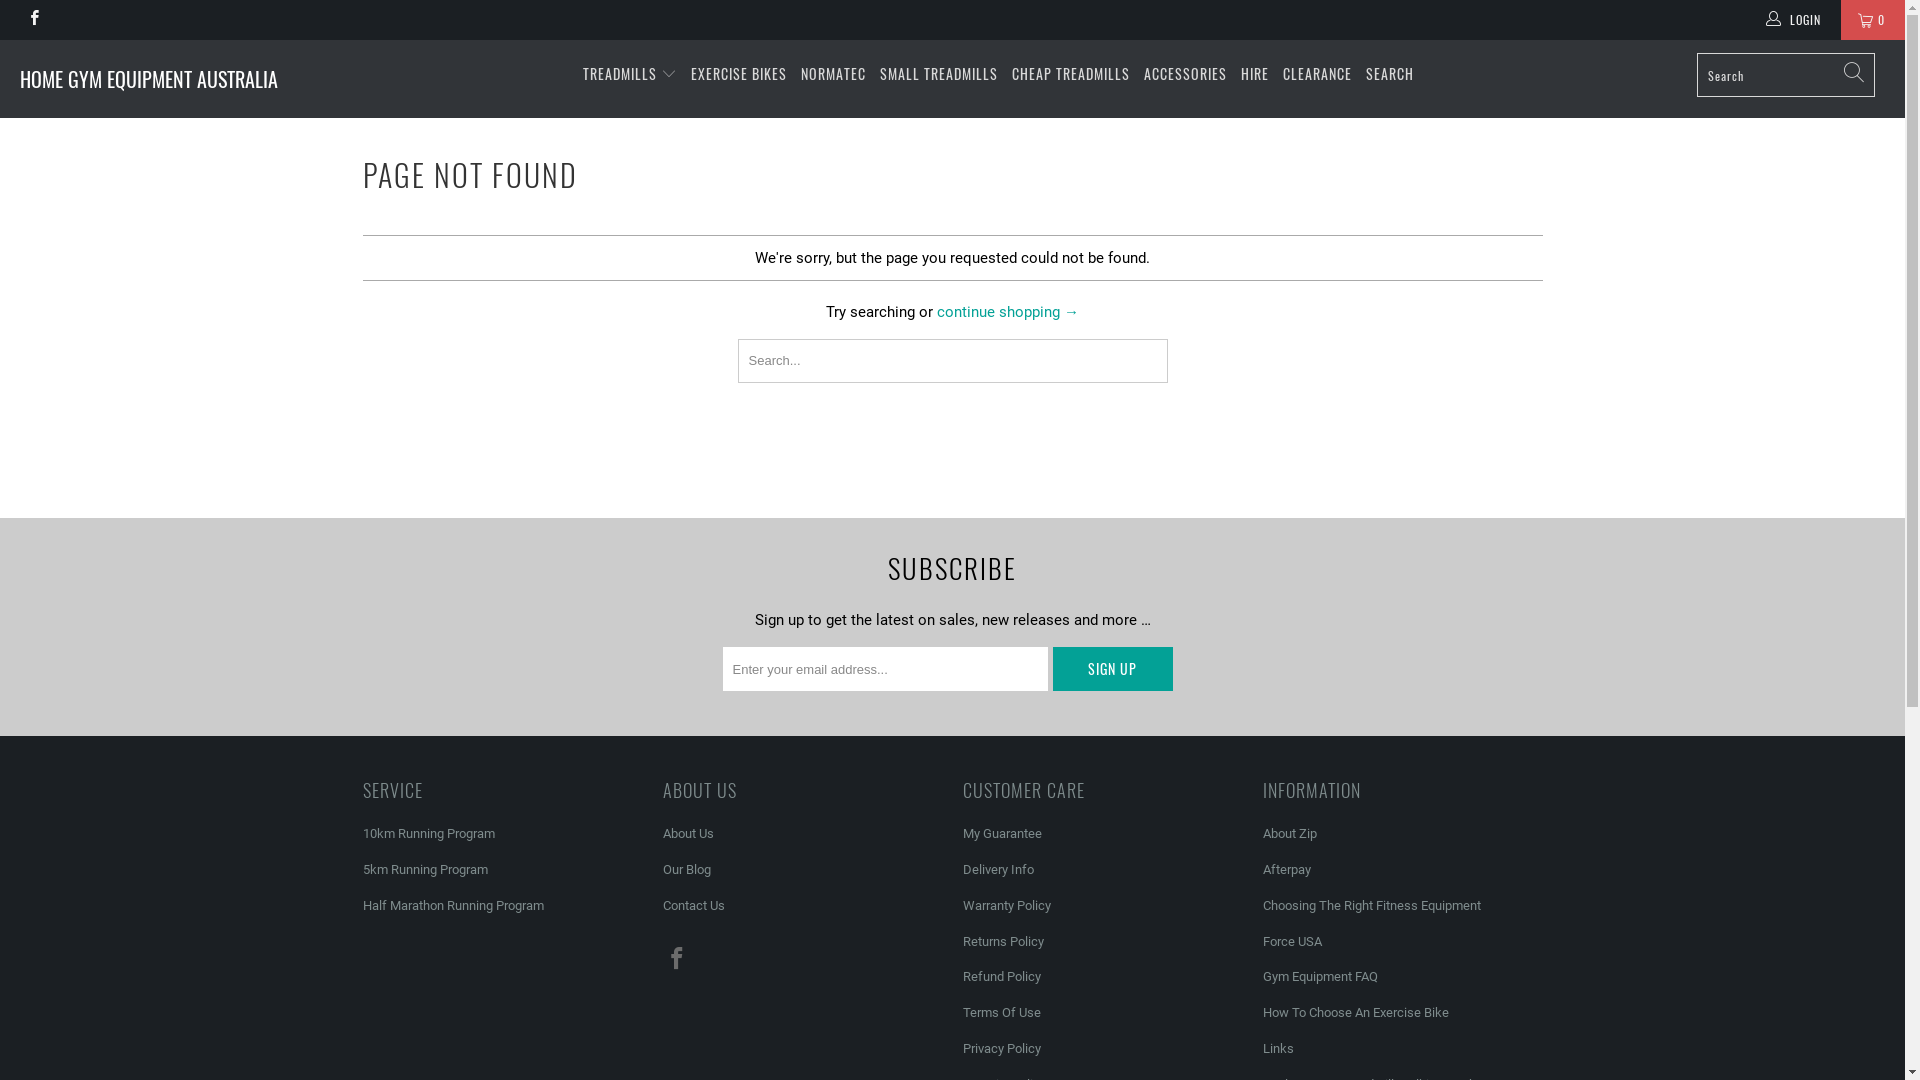  What do you see at coordinates (1795, 20) in the screenshot?
I see `LOGIN` at bounding box center [1795, 20].